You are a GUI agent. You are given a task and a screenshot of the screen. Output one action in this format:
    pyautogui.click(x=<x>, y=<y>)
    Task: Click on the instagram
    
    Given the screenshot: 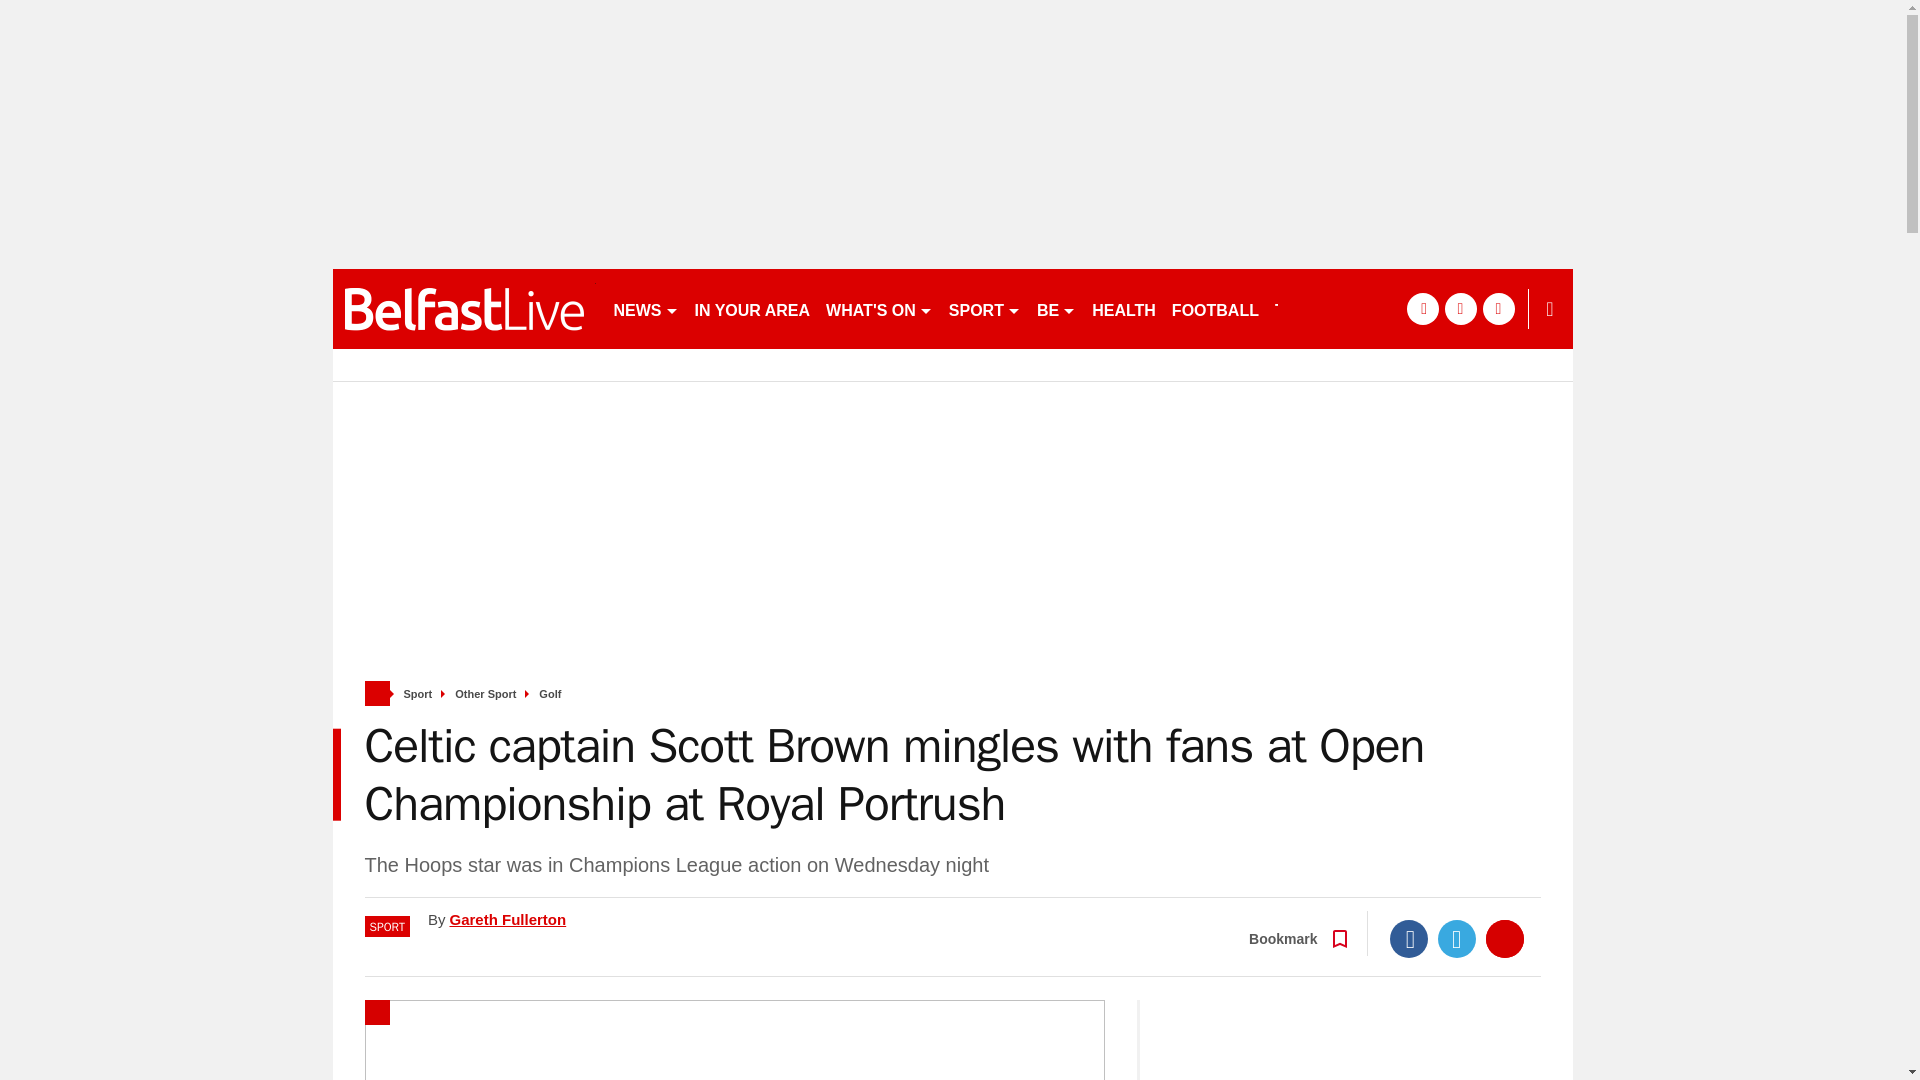 What is the action you would take?
    pyautogui.click(x=1498, y=308)
    